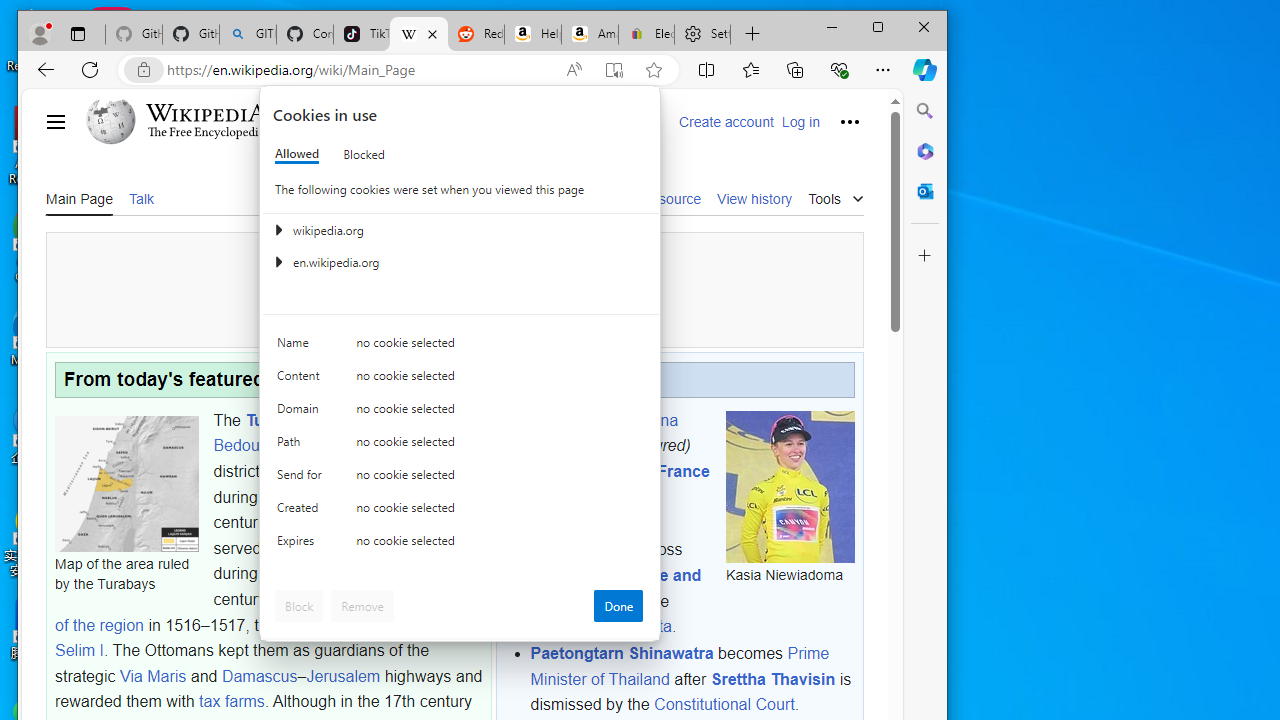 The height and width of the screenshot is (720, 1280). I want to click on Allowed, so click(296, 154).